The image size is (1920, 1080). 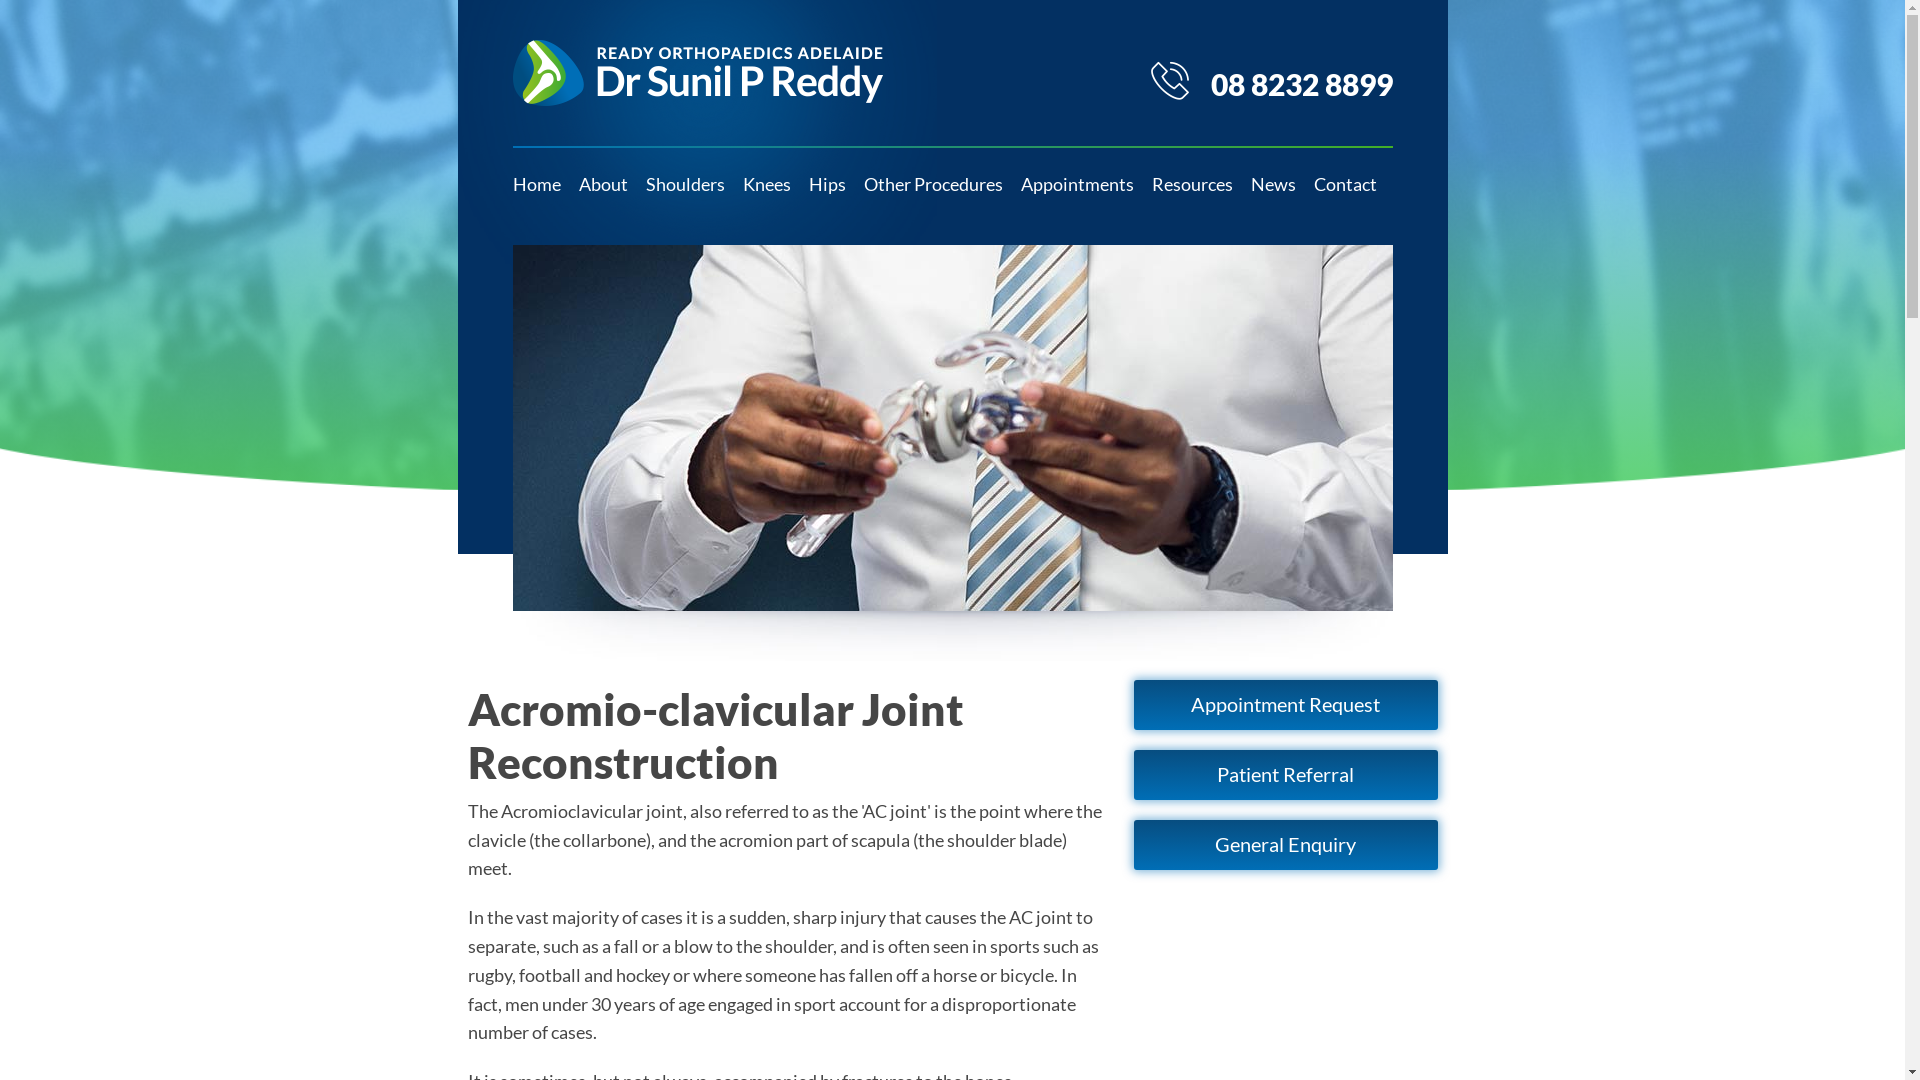 What do you see at coordinates (1078, 438) in the screenshot?
I see `New Patient Registration` at bounding box center [1078, 438].